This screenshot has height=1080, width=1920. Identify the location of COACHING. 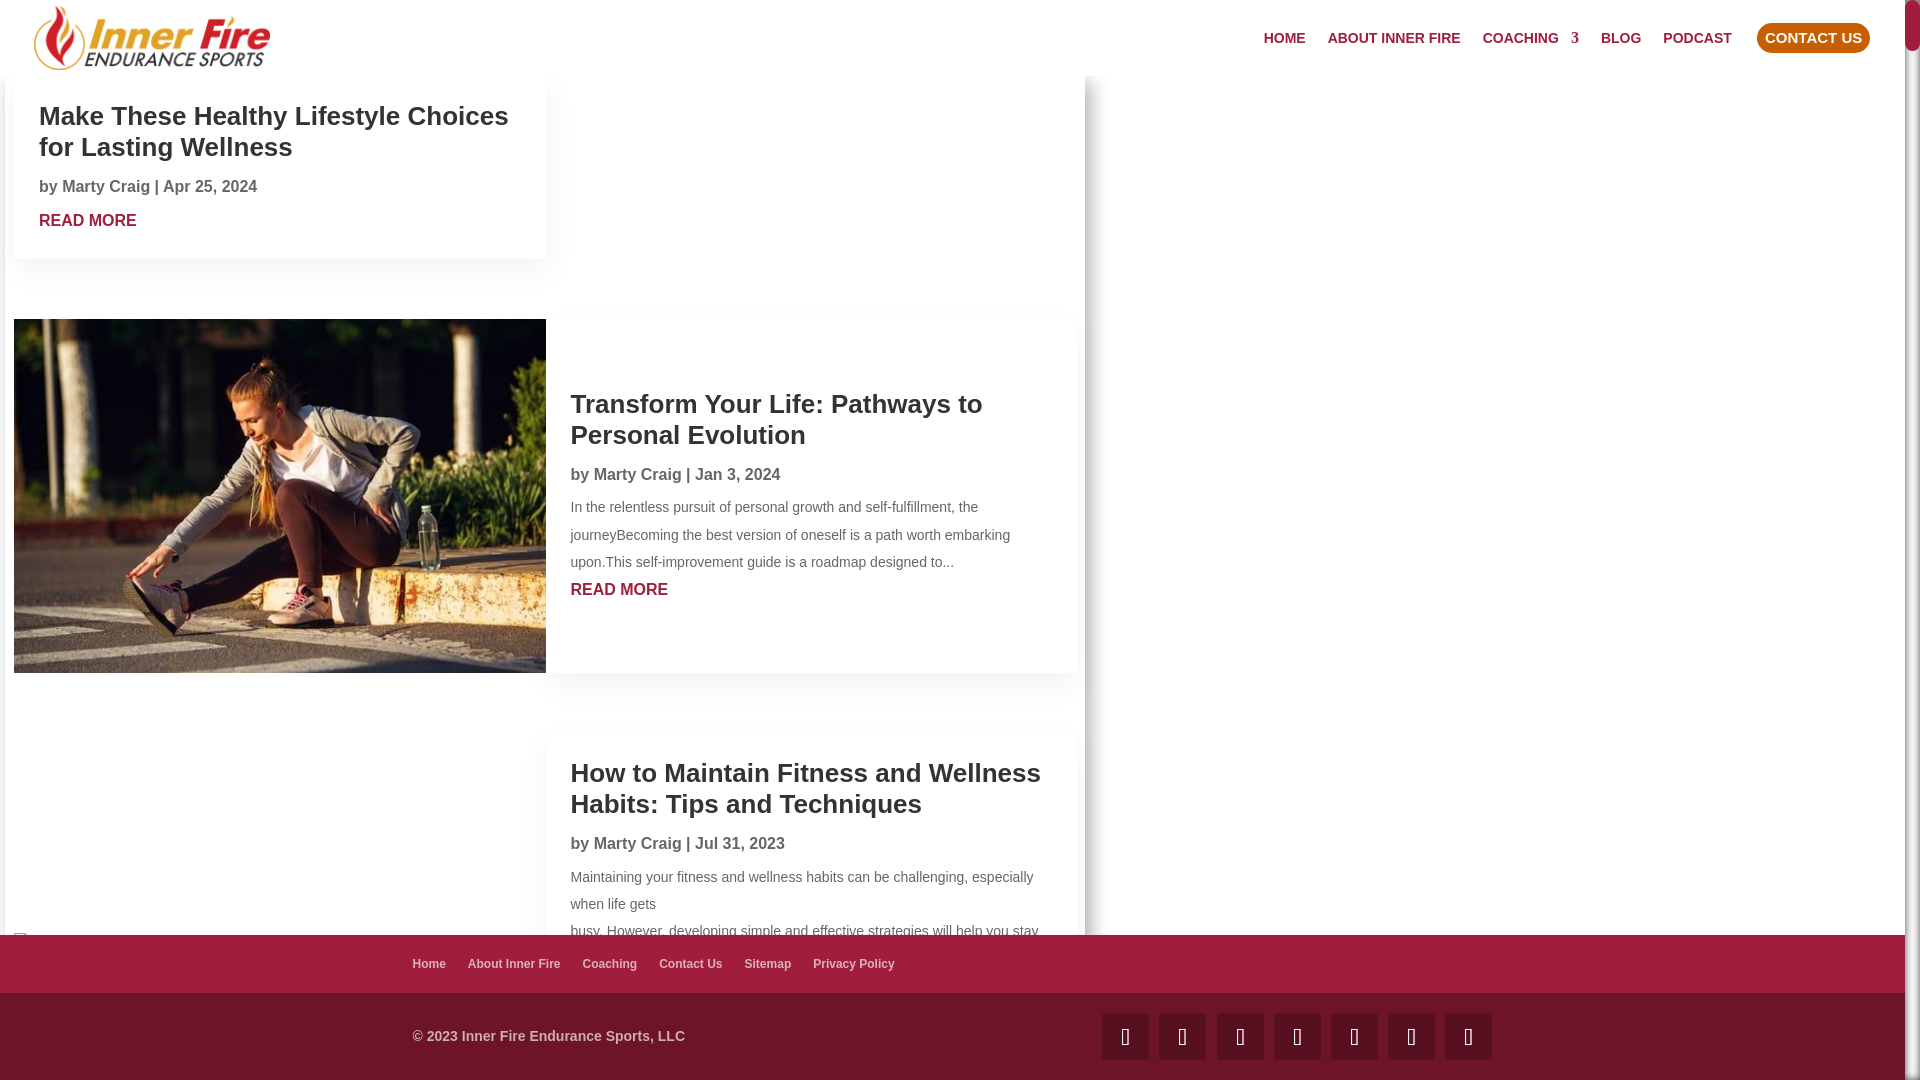
(1530, 52).